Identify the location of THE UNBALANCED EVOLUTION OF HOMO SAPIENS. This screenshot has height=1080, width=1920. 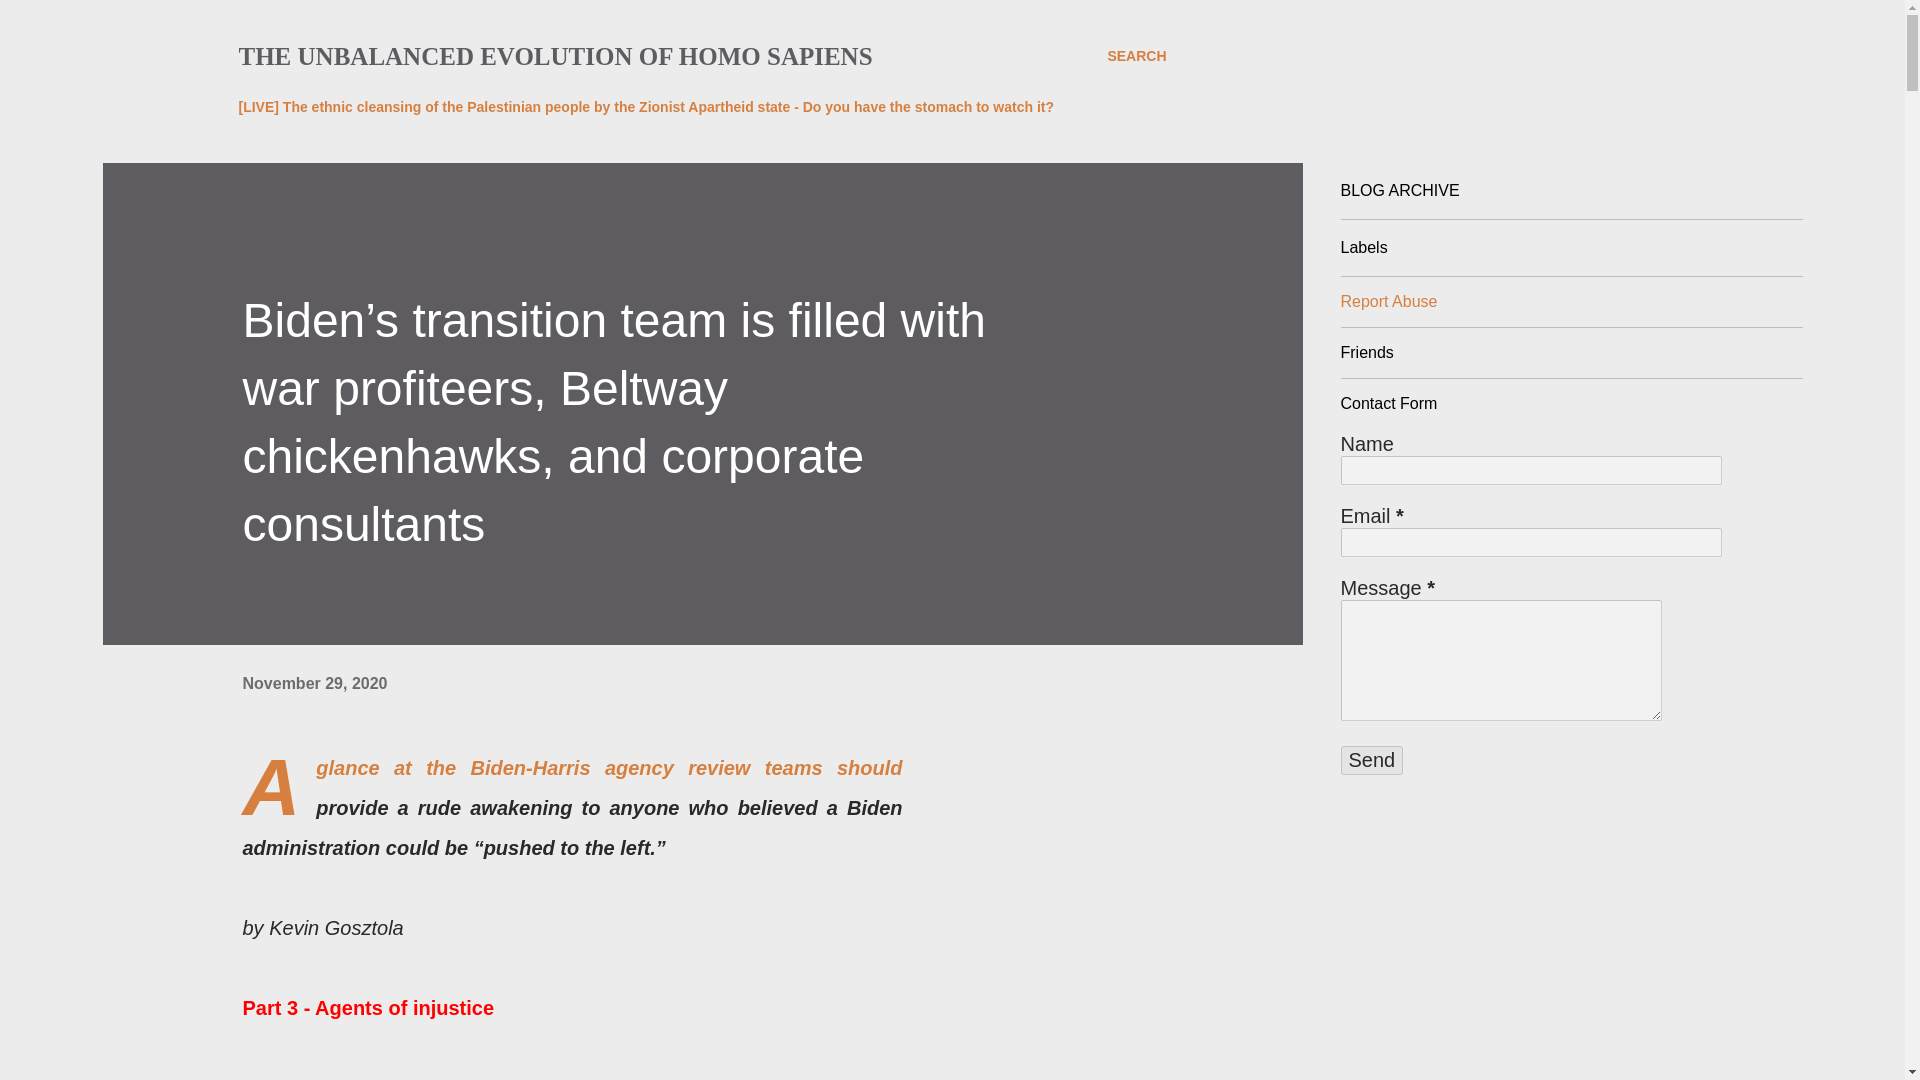
(554, 56).